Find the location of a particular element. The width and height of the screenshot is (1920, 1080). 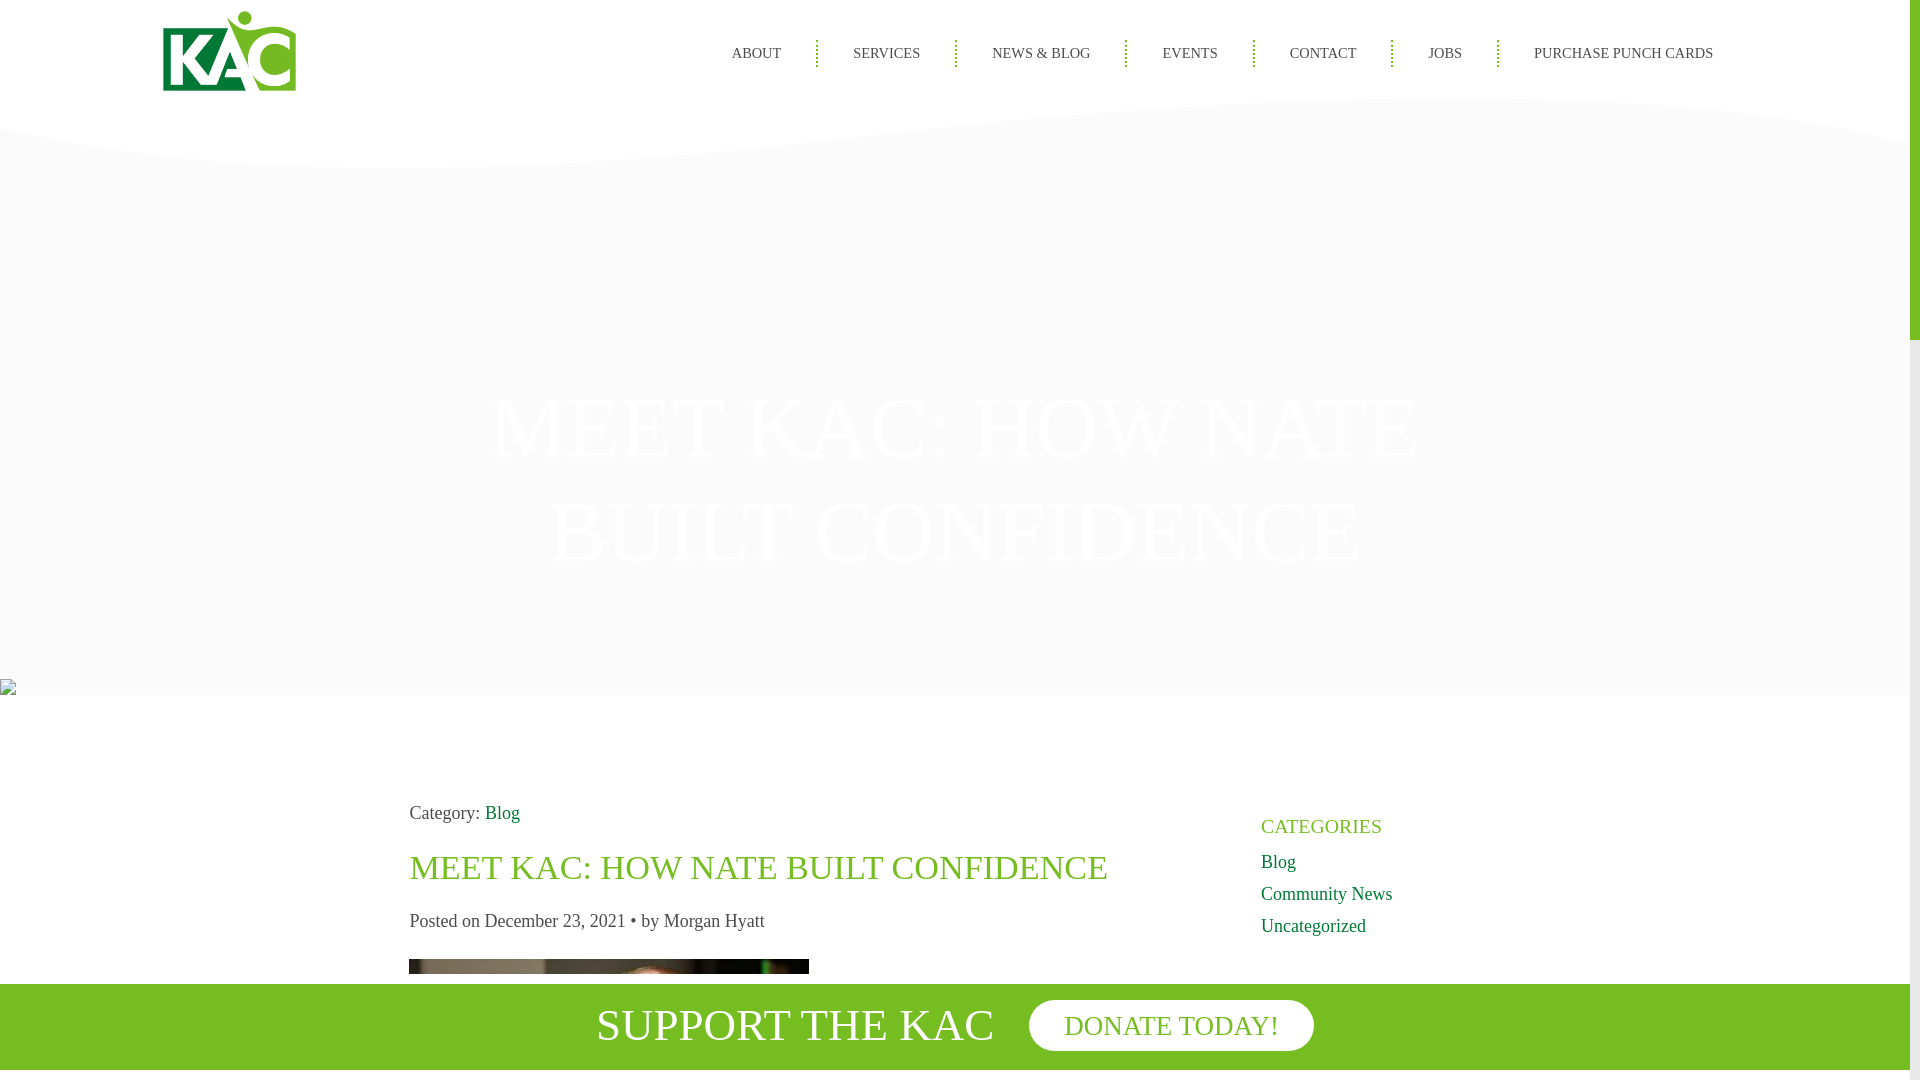

Blog is located at coordinates (1278, 862).